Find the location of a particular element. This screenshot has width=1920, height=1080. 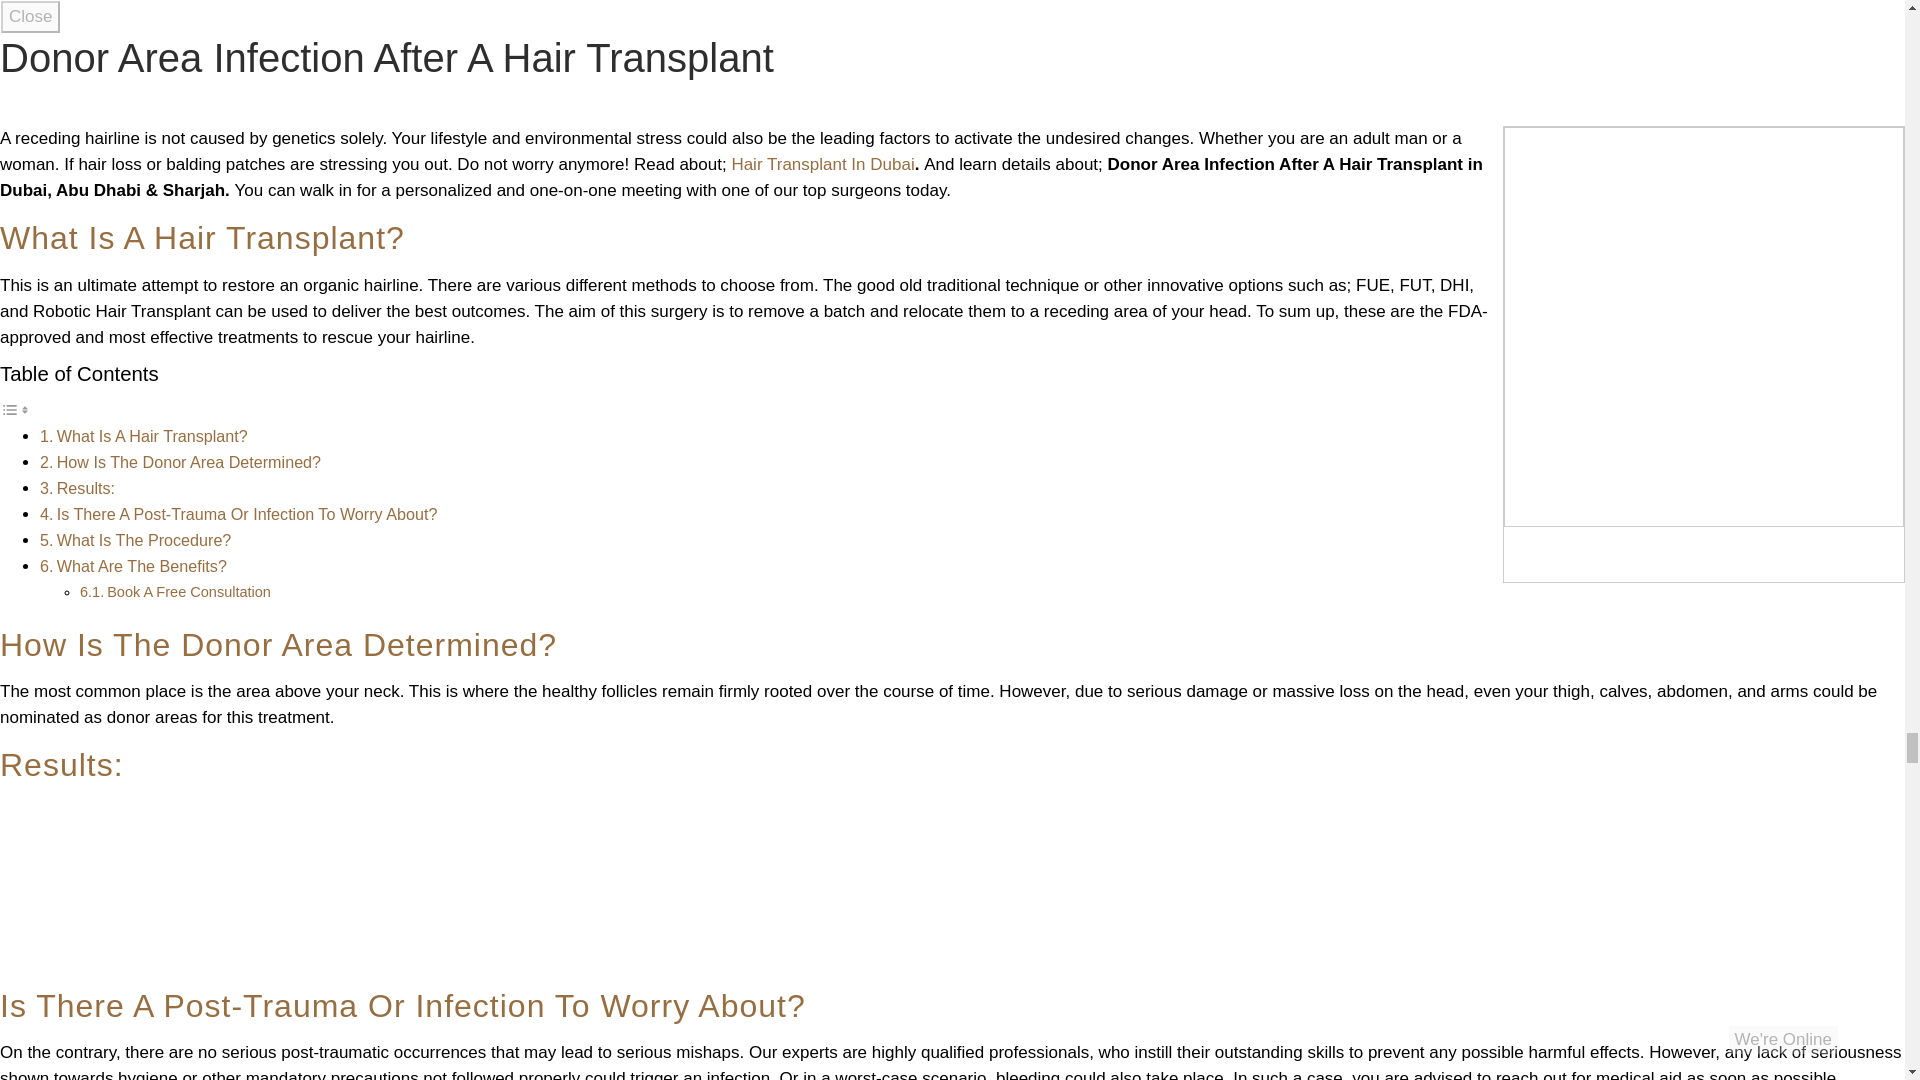

Results: is located at coordinates (86, 488).